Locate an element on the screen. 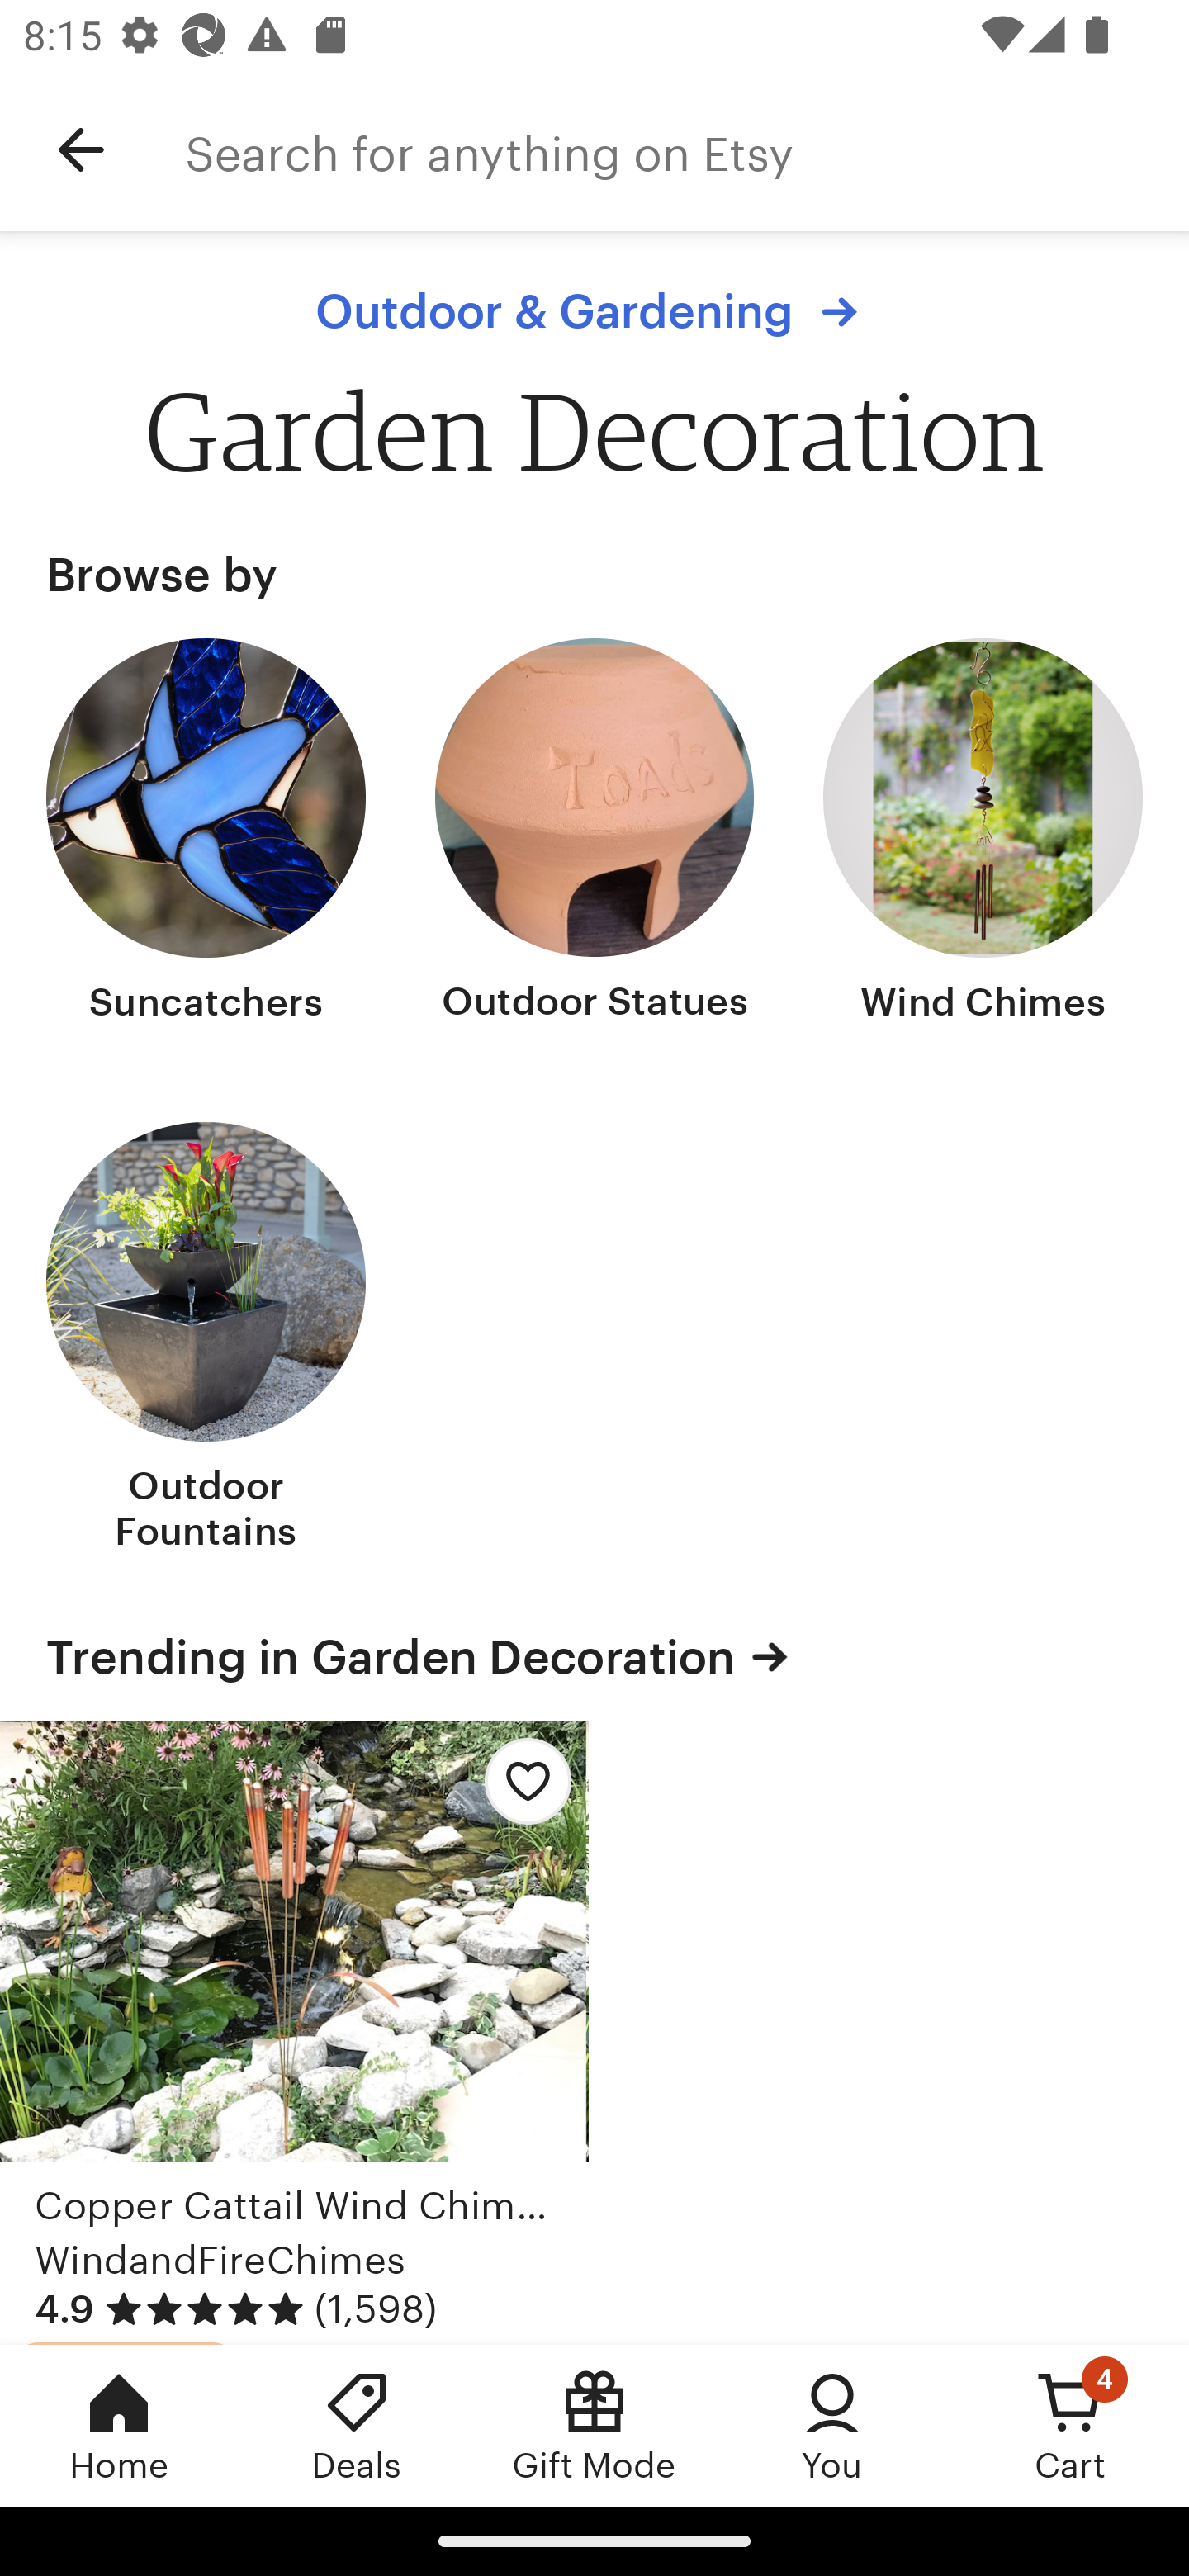 Image resolution: width=1189 pixels, height=2576 pixels. Wind Chimes is located at coordinates (983, 834).